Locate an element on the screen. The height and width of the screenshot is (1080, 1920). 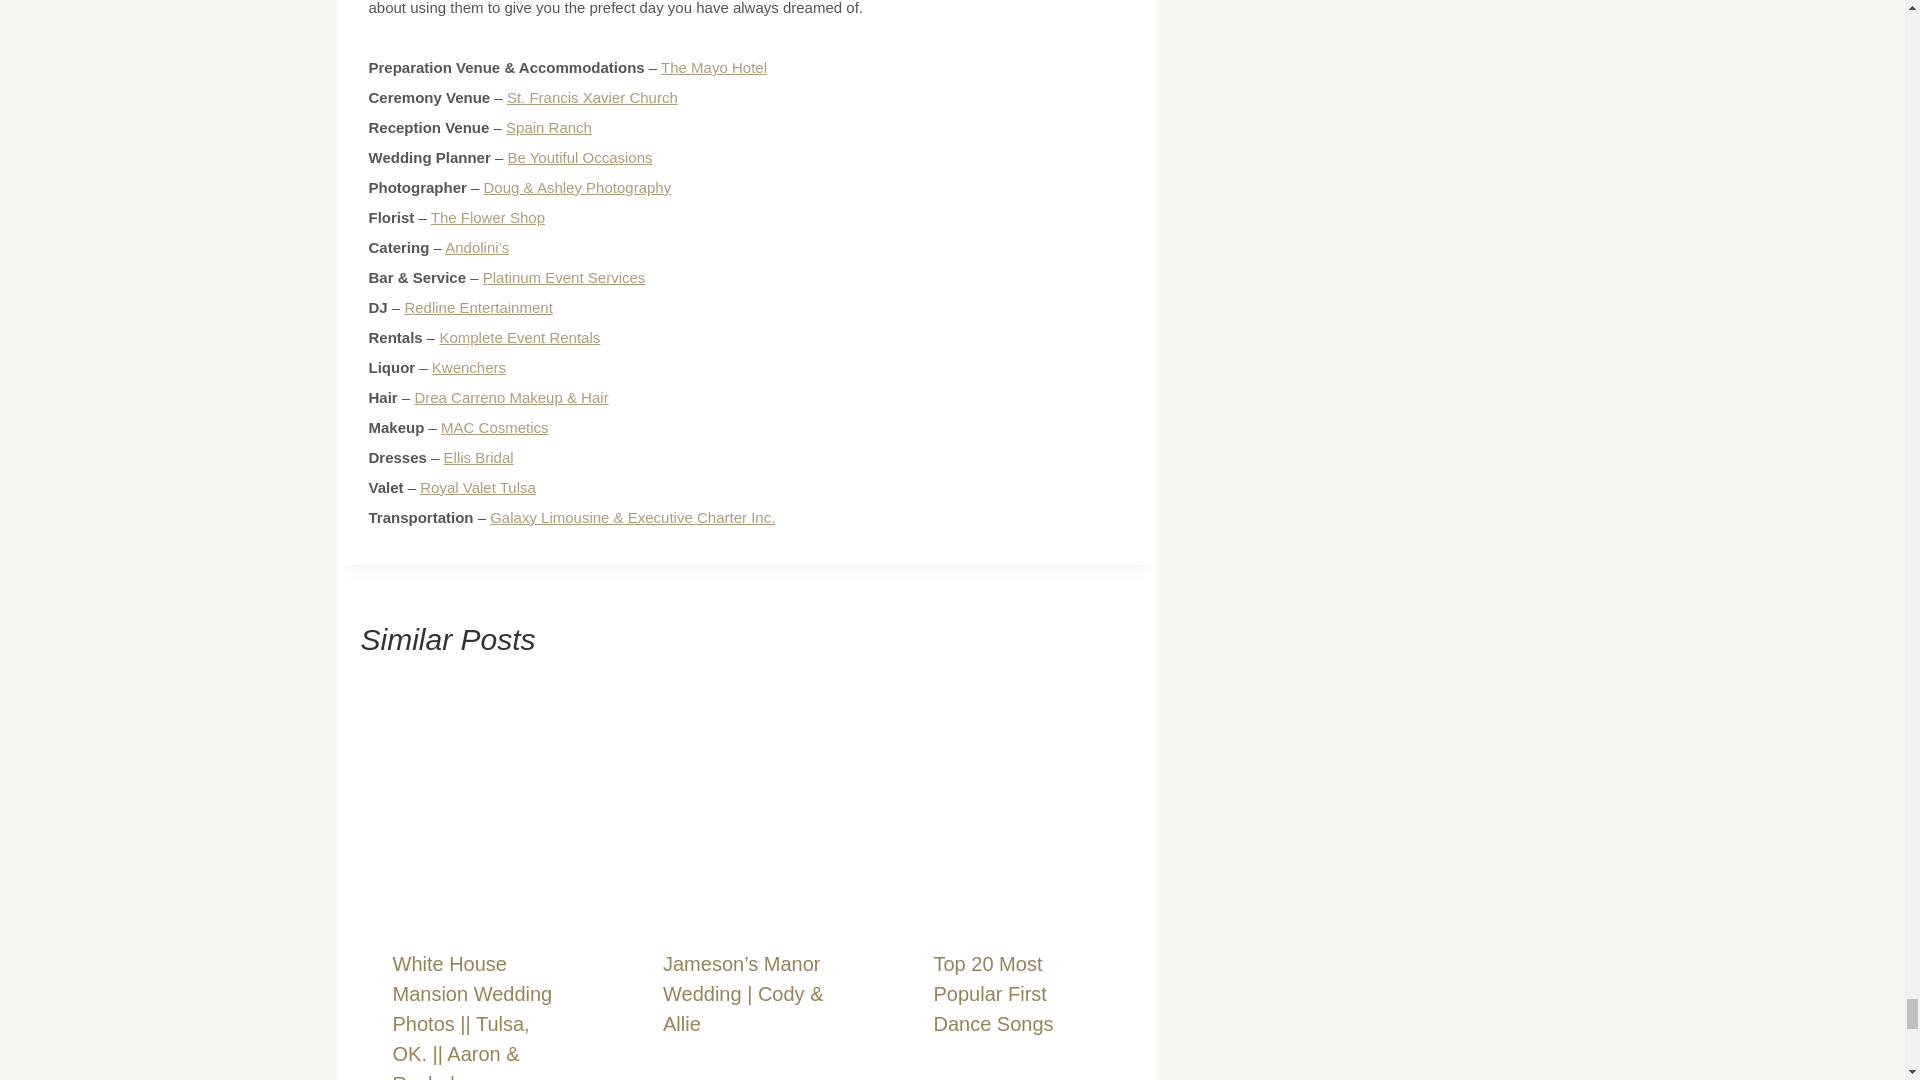
Komplete Event Rentals is located at coordinates (519, 337).